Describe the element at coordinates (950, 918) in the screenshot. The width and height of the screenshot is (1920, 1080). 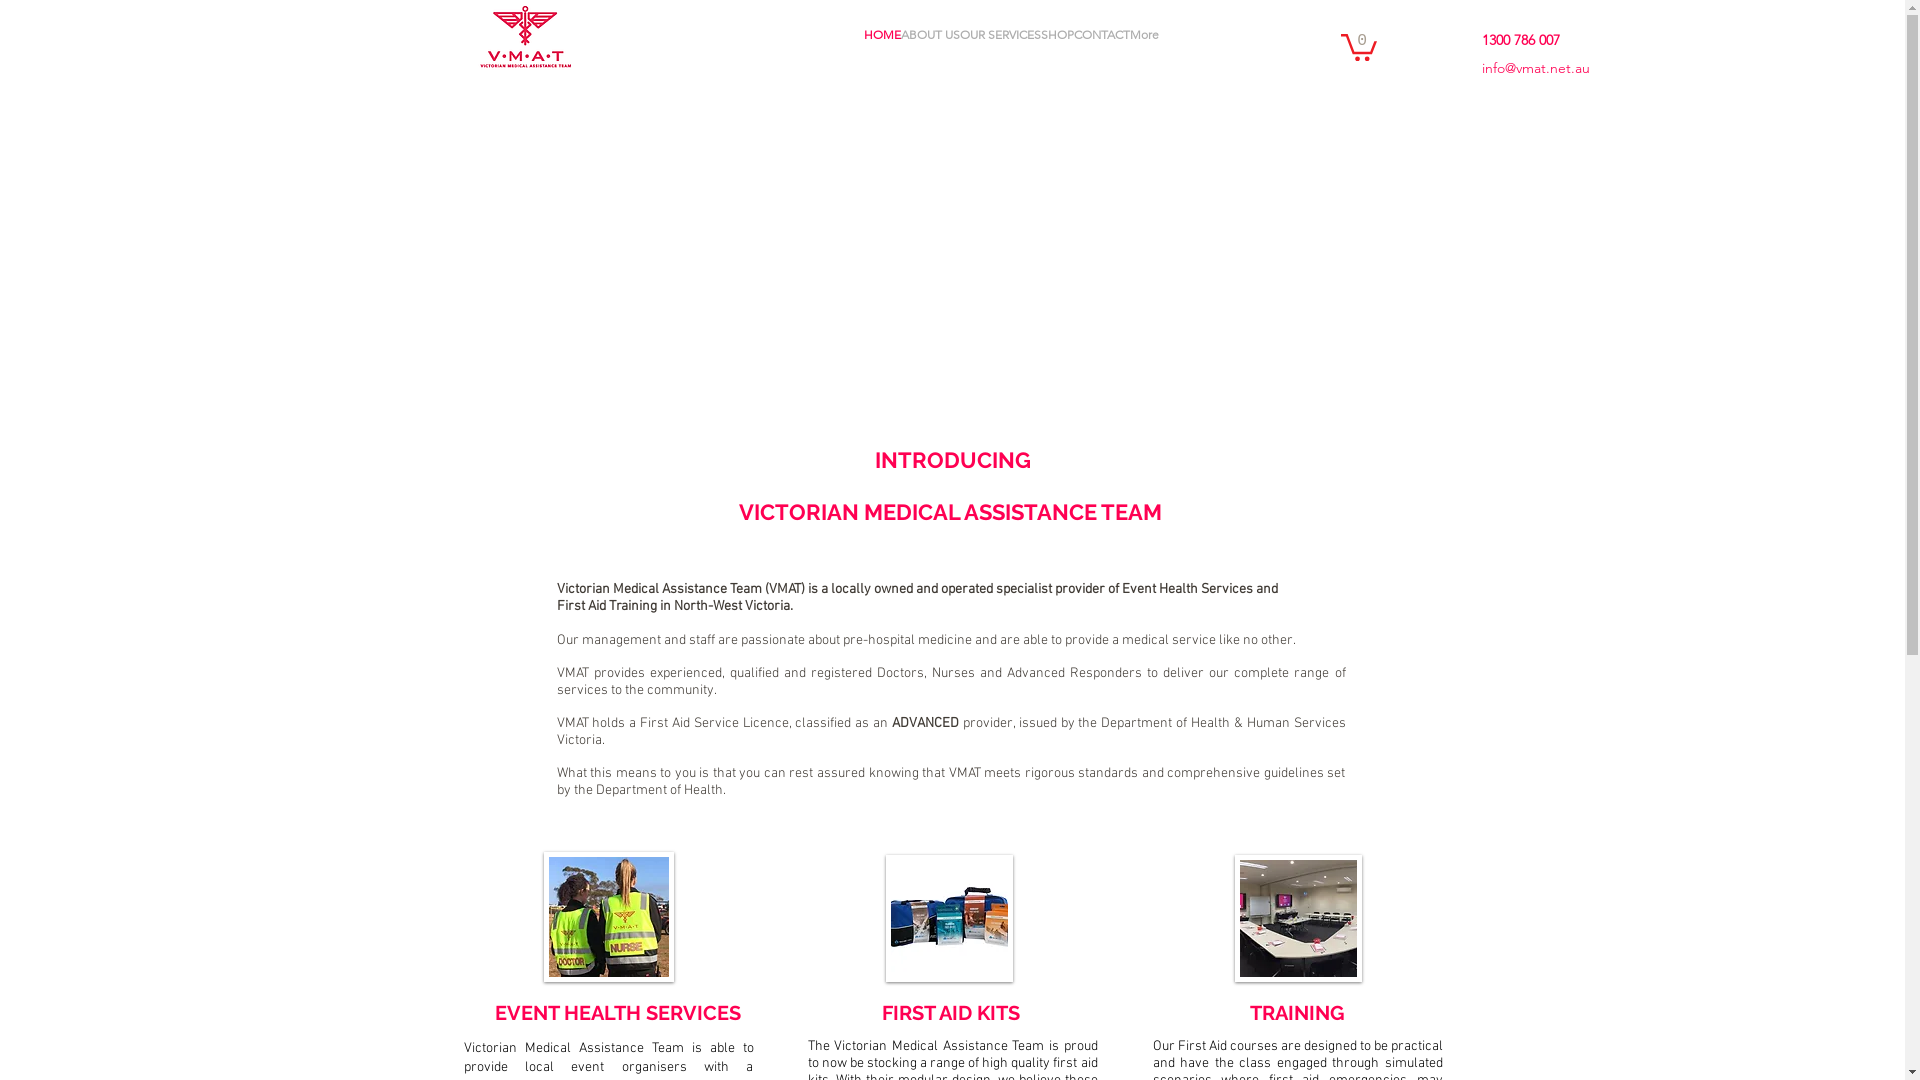
I see `FAW_Industry_Set - Copy.jpg` at that location.